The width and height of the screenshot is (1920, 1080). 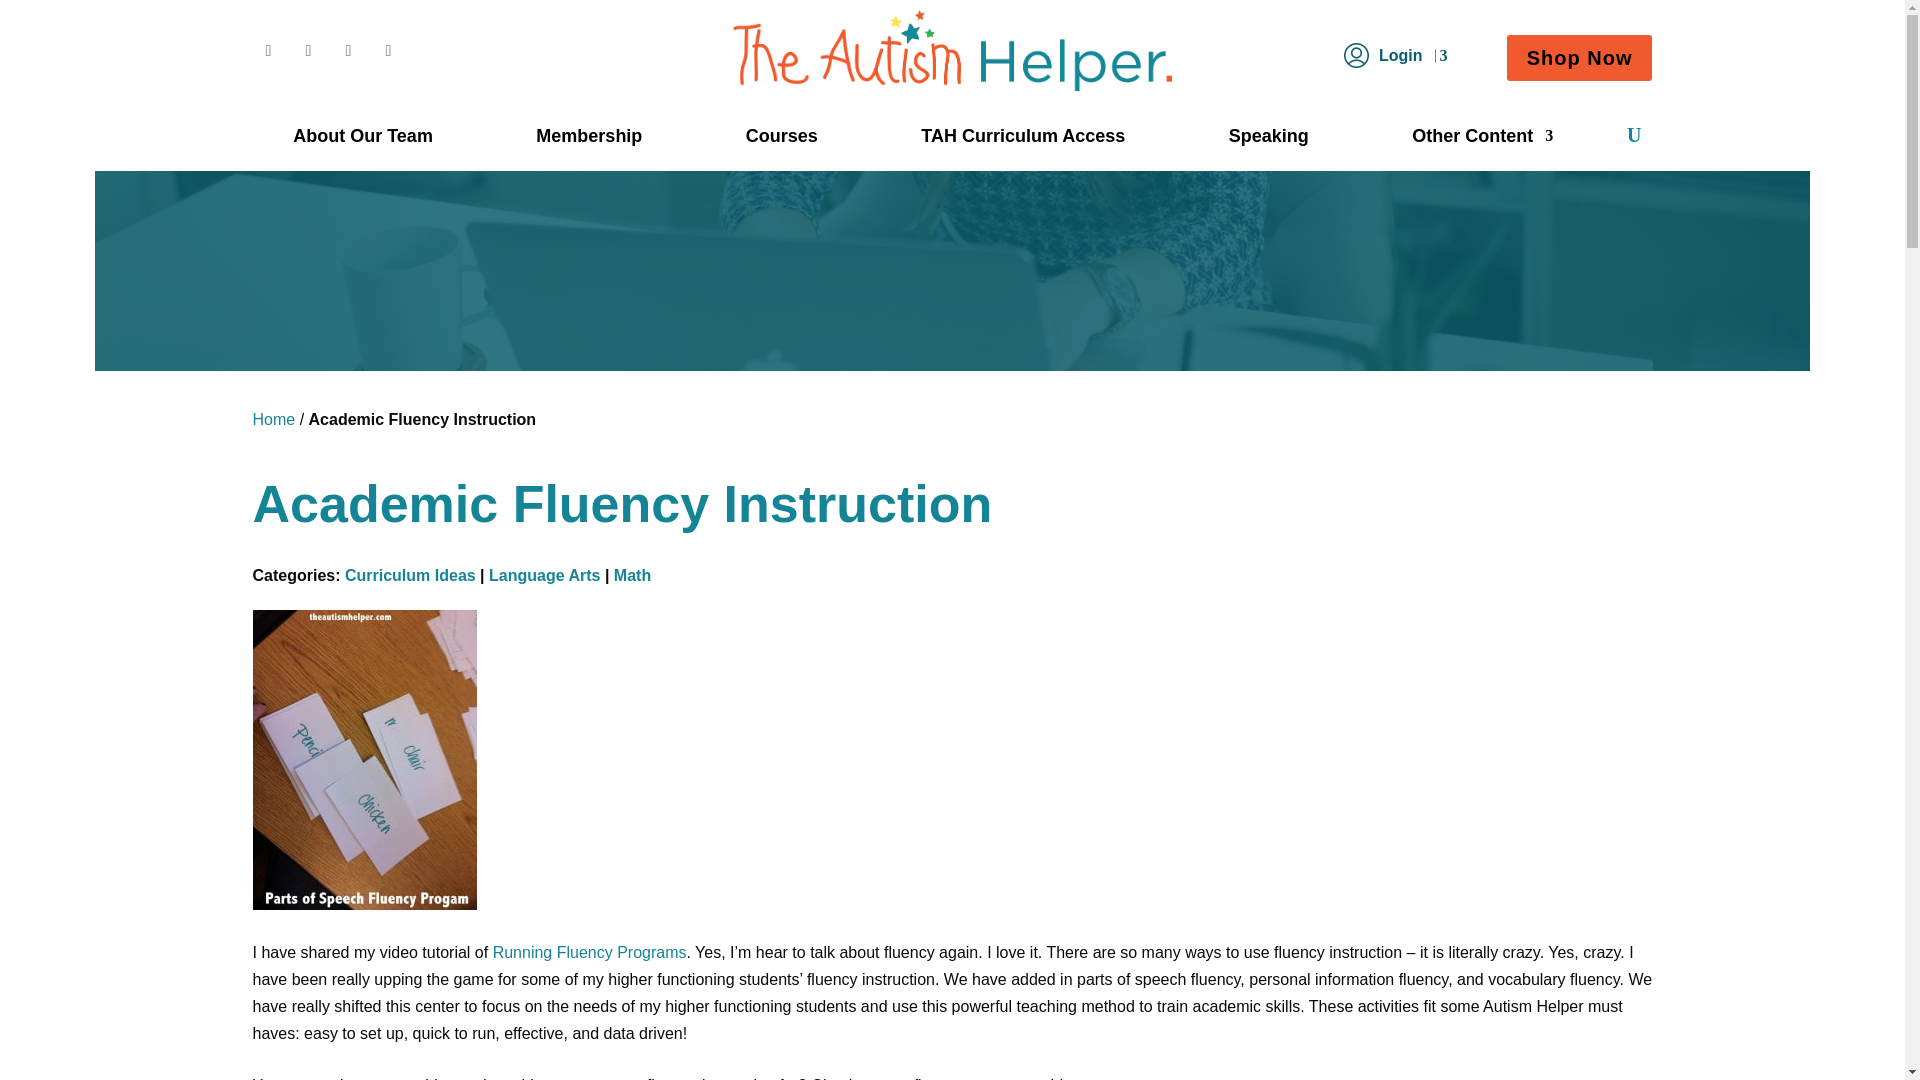 What do you see at coordinates (1482, 140) in the screenshot?
I see `Other Content` at bounding box center [1482, 140].